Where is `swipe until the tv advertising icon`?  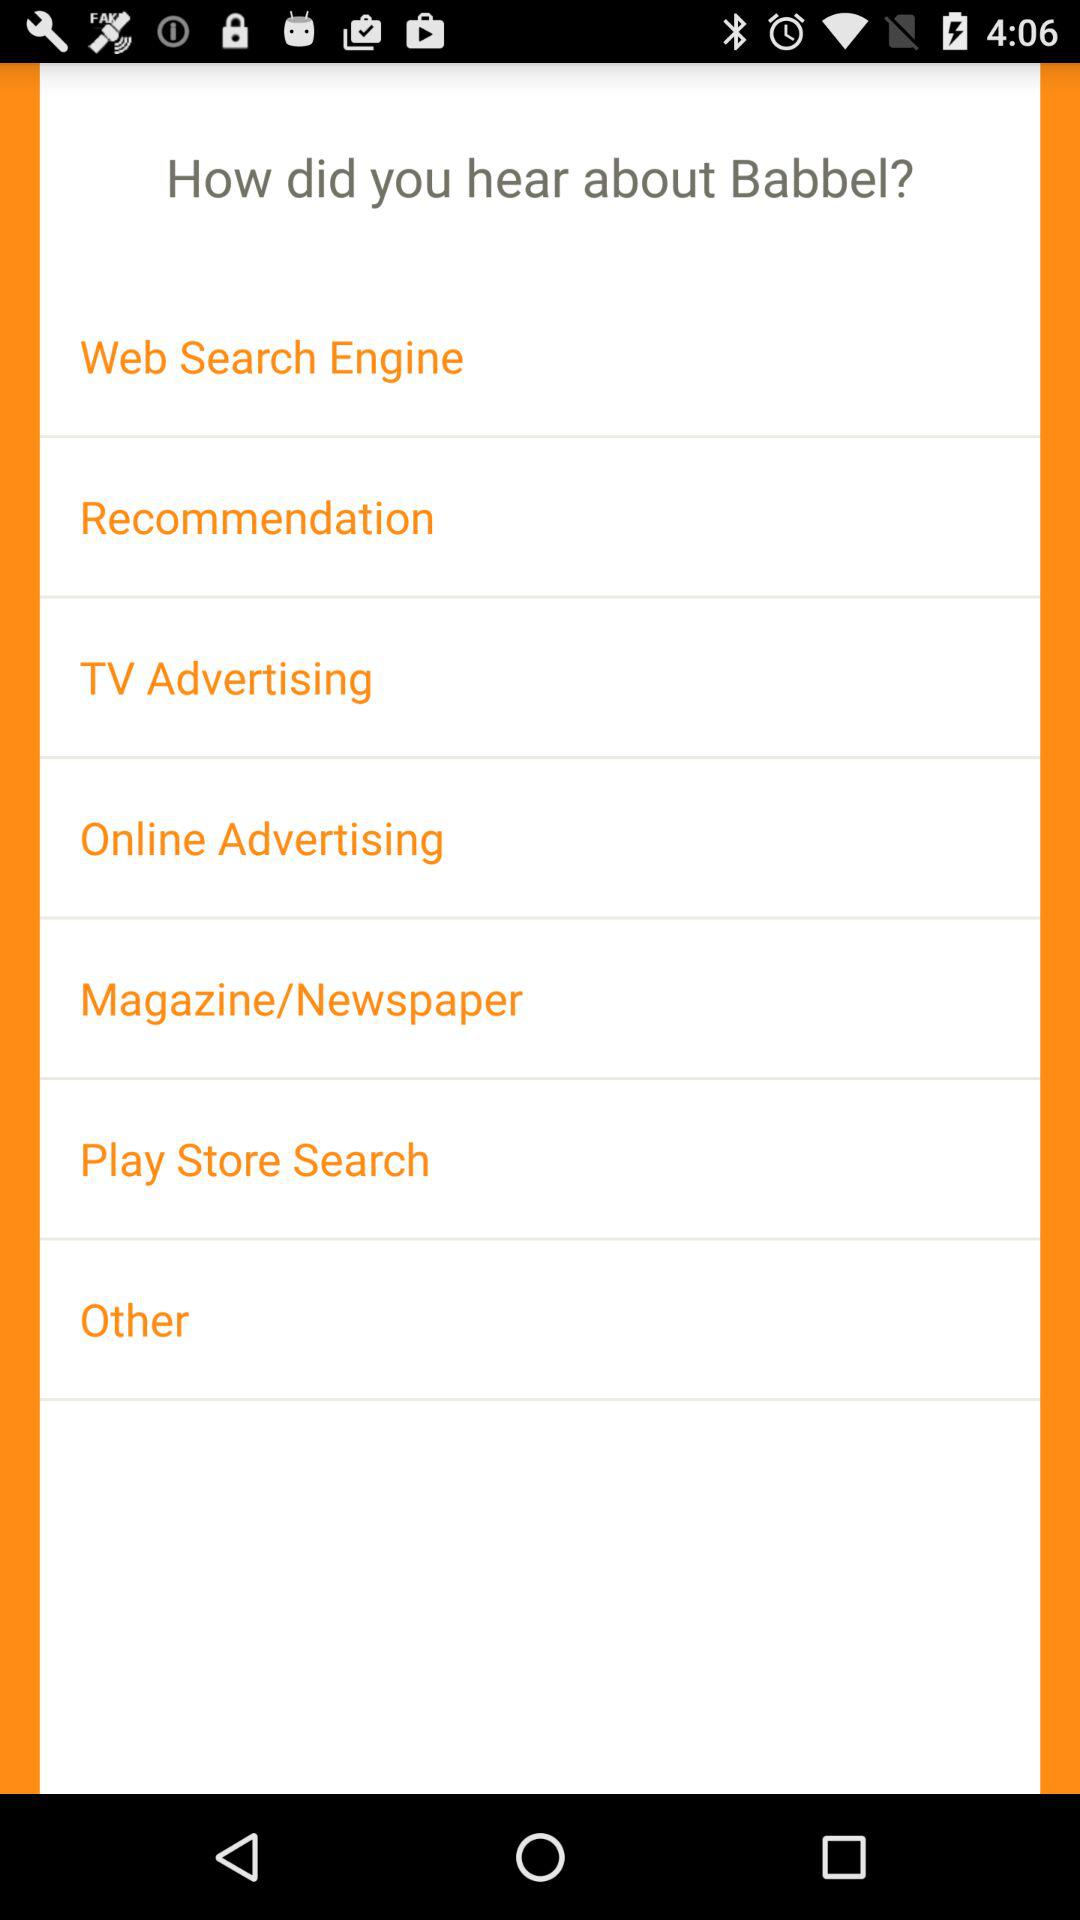
swipe until the tv advertising icon is located at coordinates (540, 677).